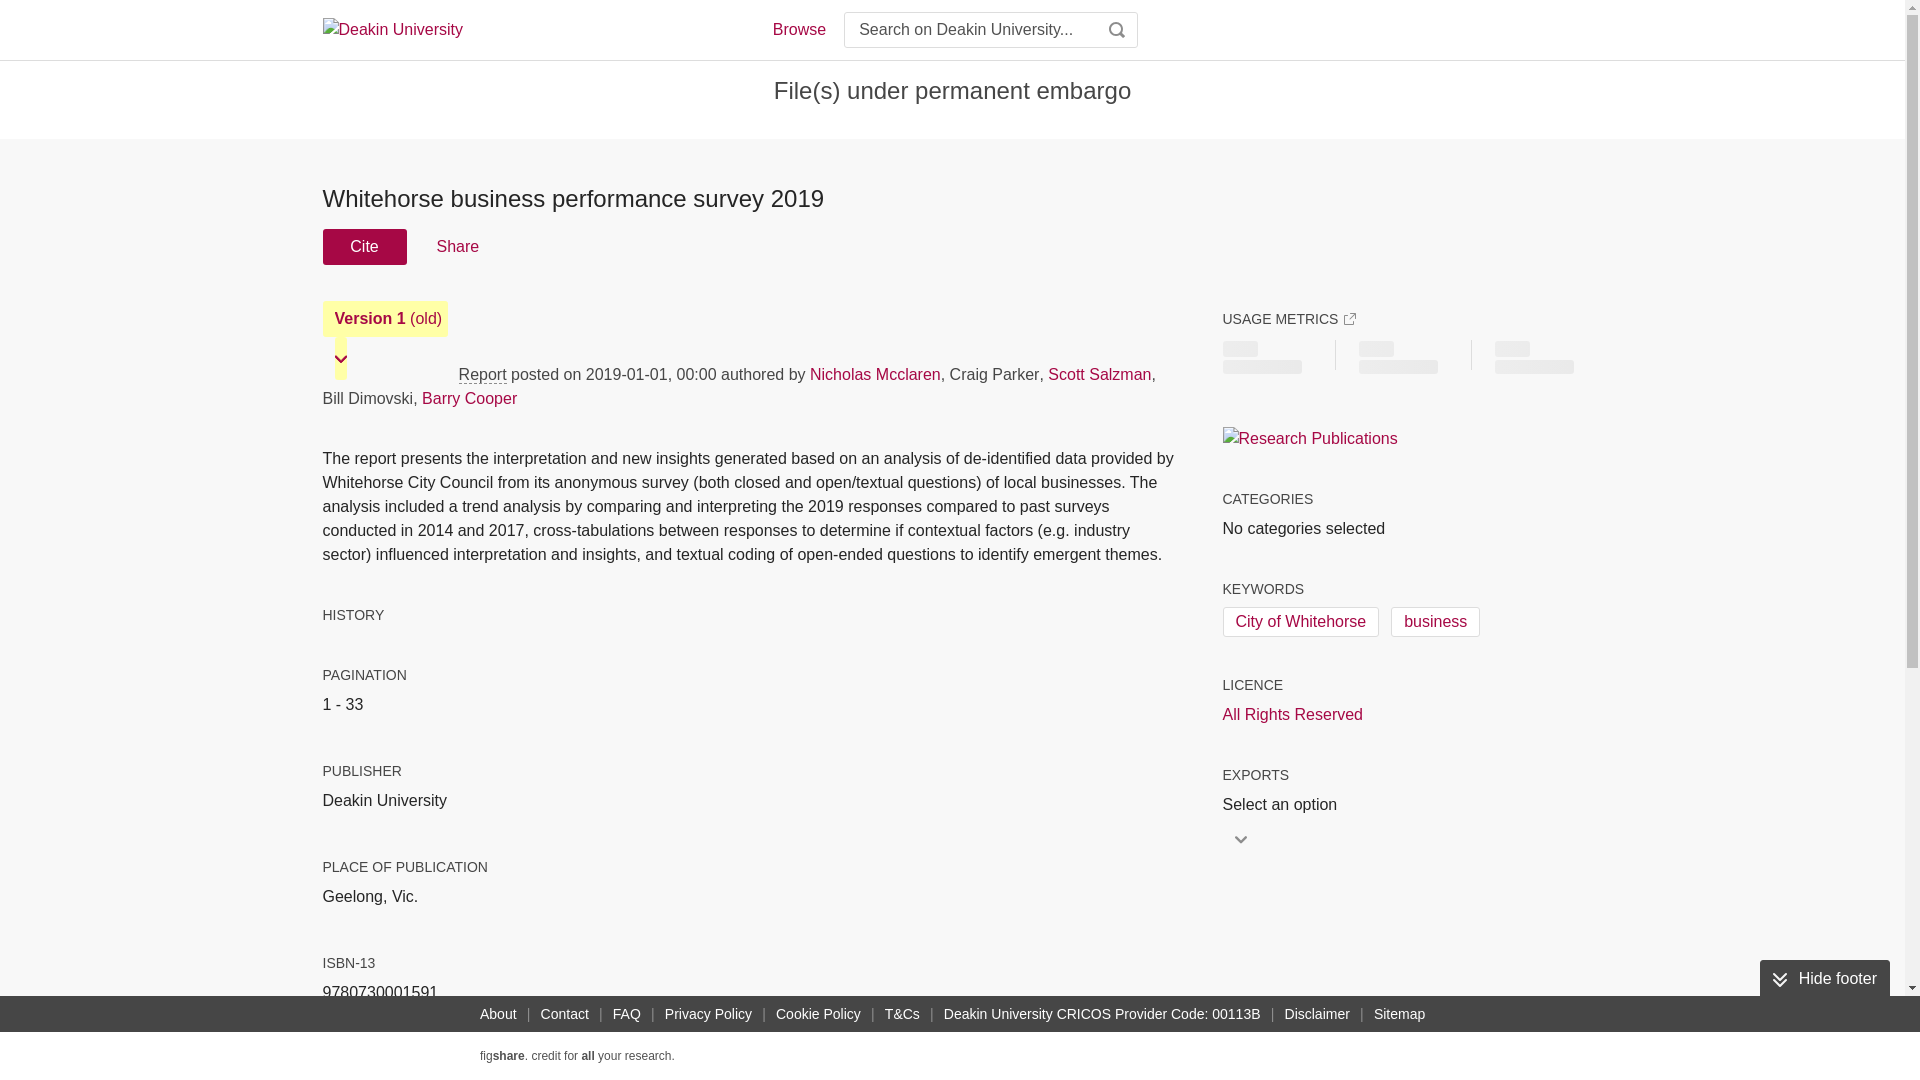  Describe the element at coordinates (1292, 714) in the screenshot. I see `All Rights Reserved` at that location.